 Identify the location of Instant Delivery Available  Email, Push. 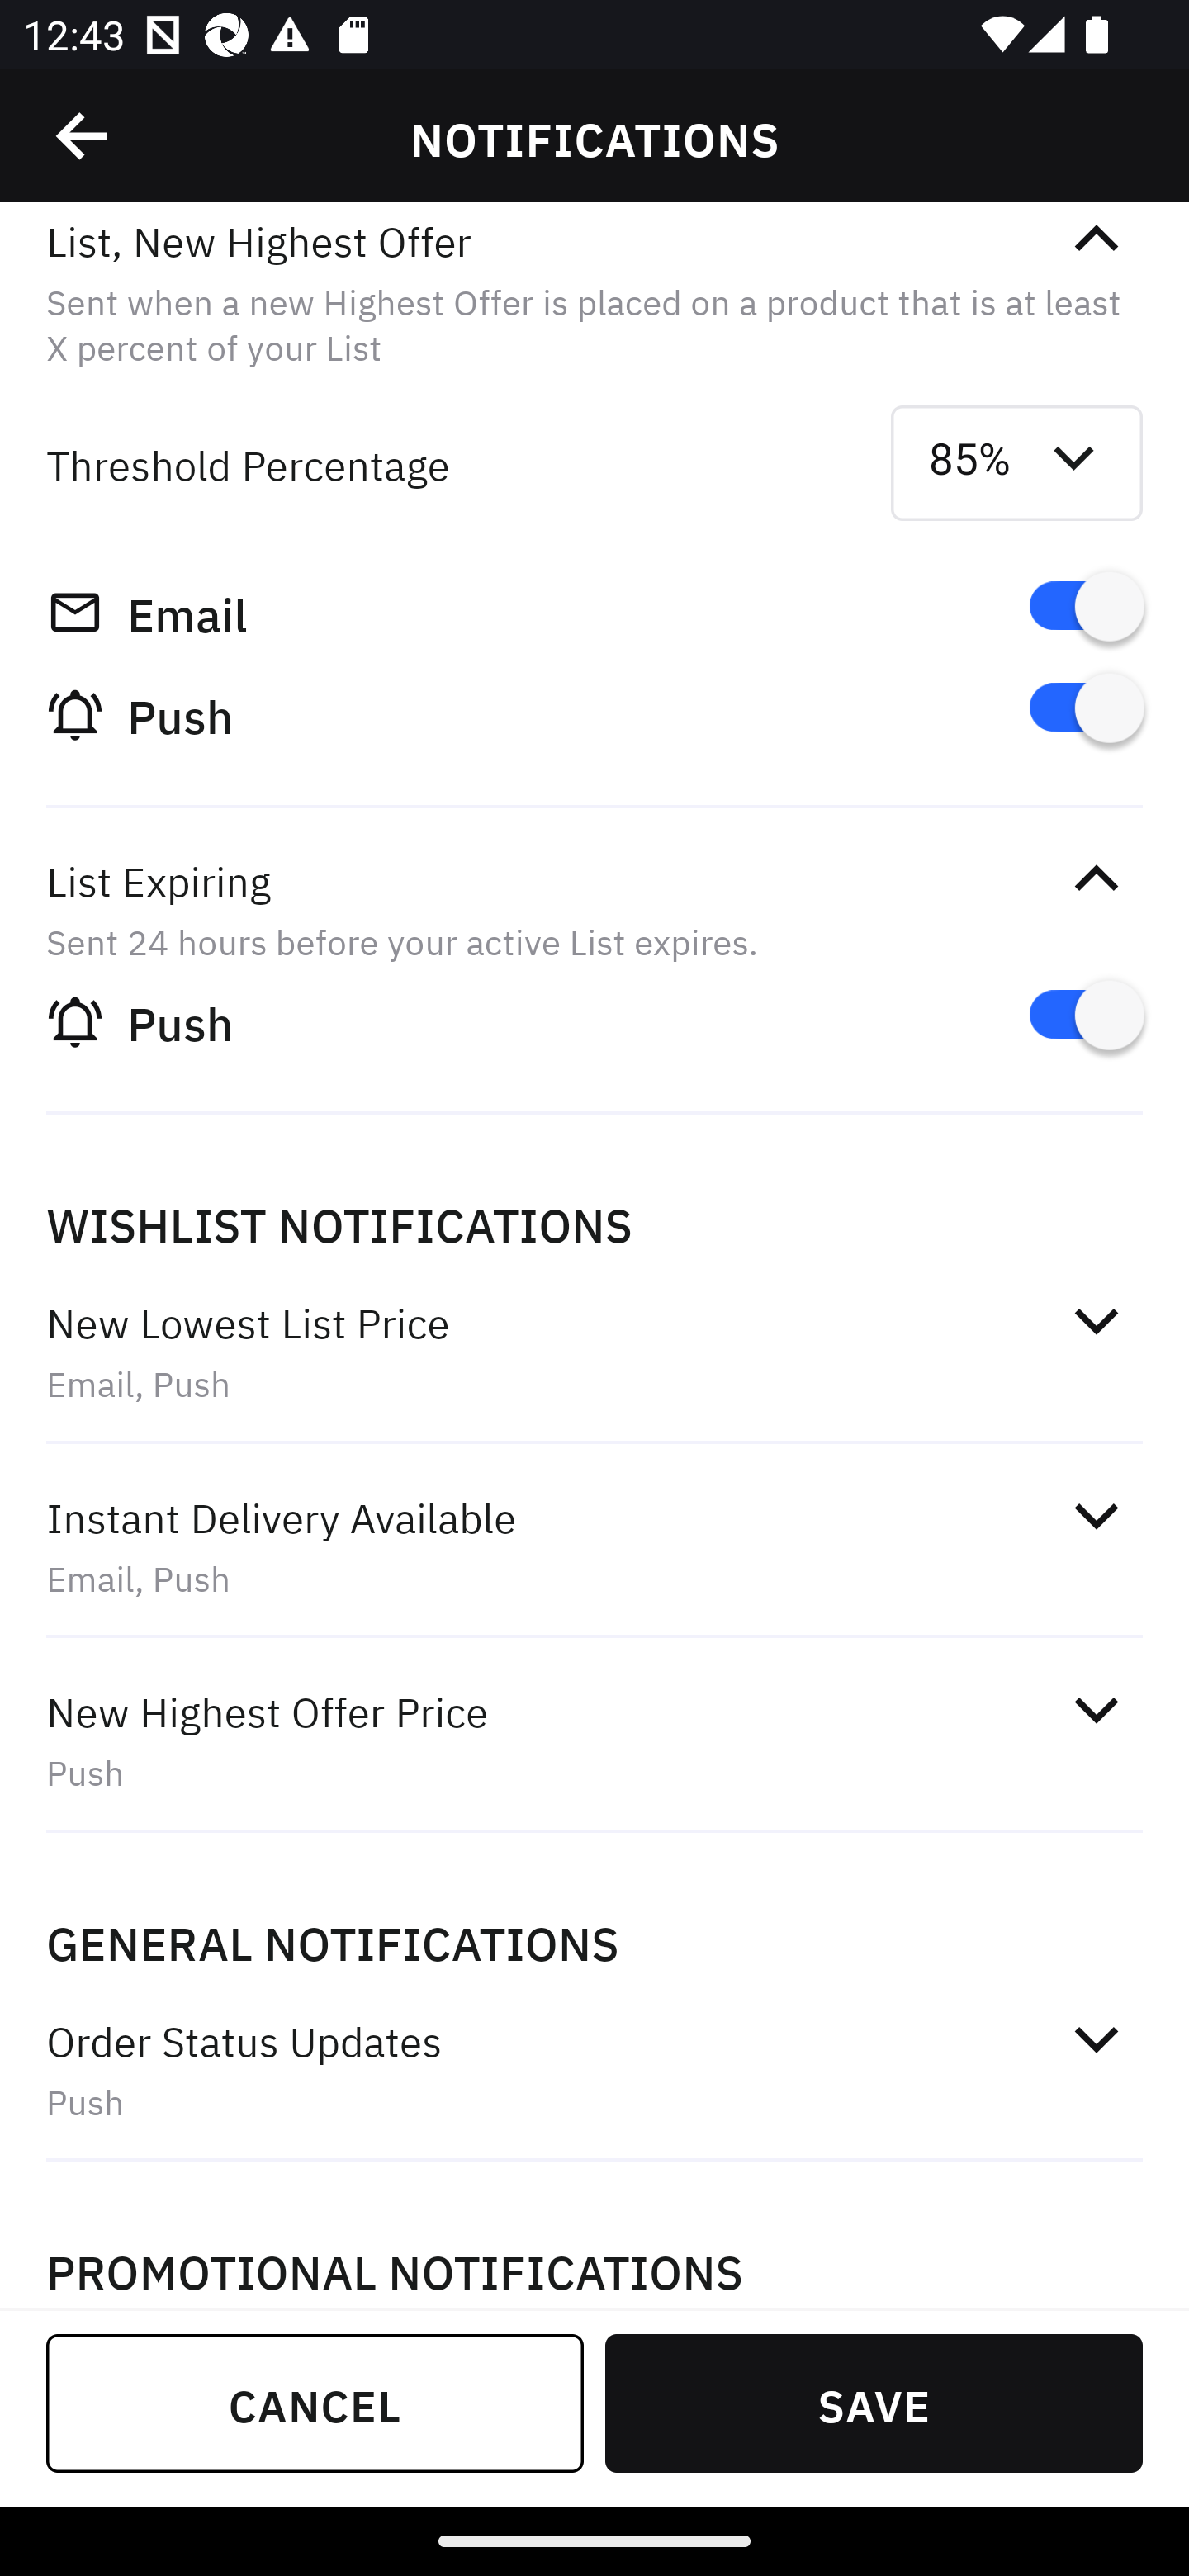
(594, 1546).